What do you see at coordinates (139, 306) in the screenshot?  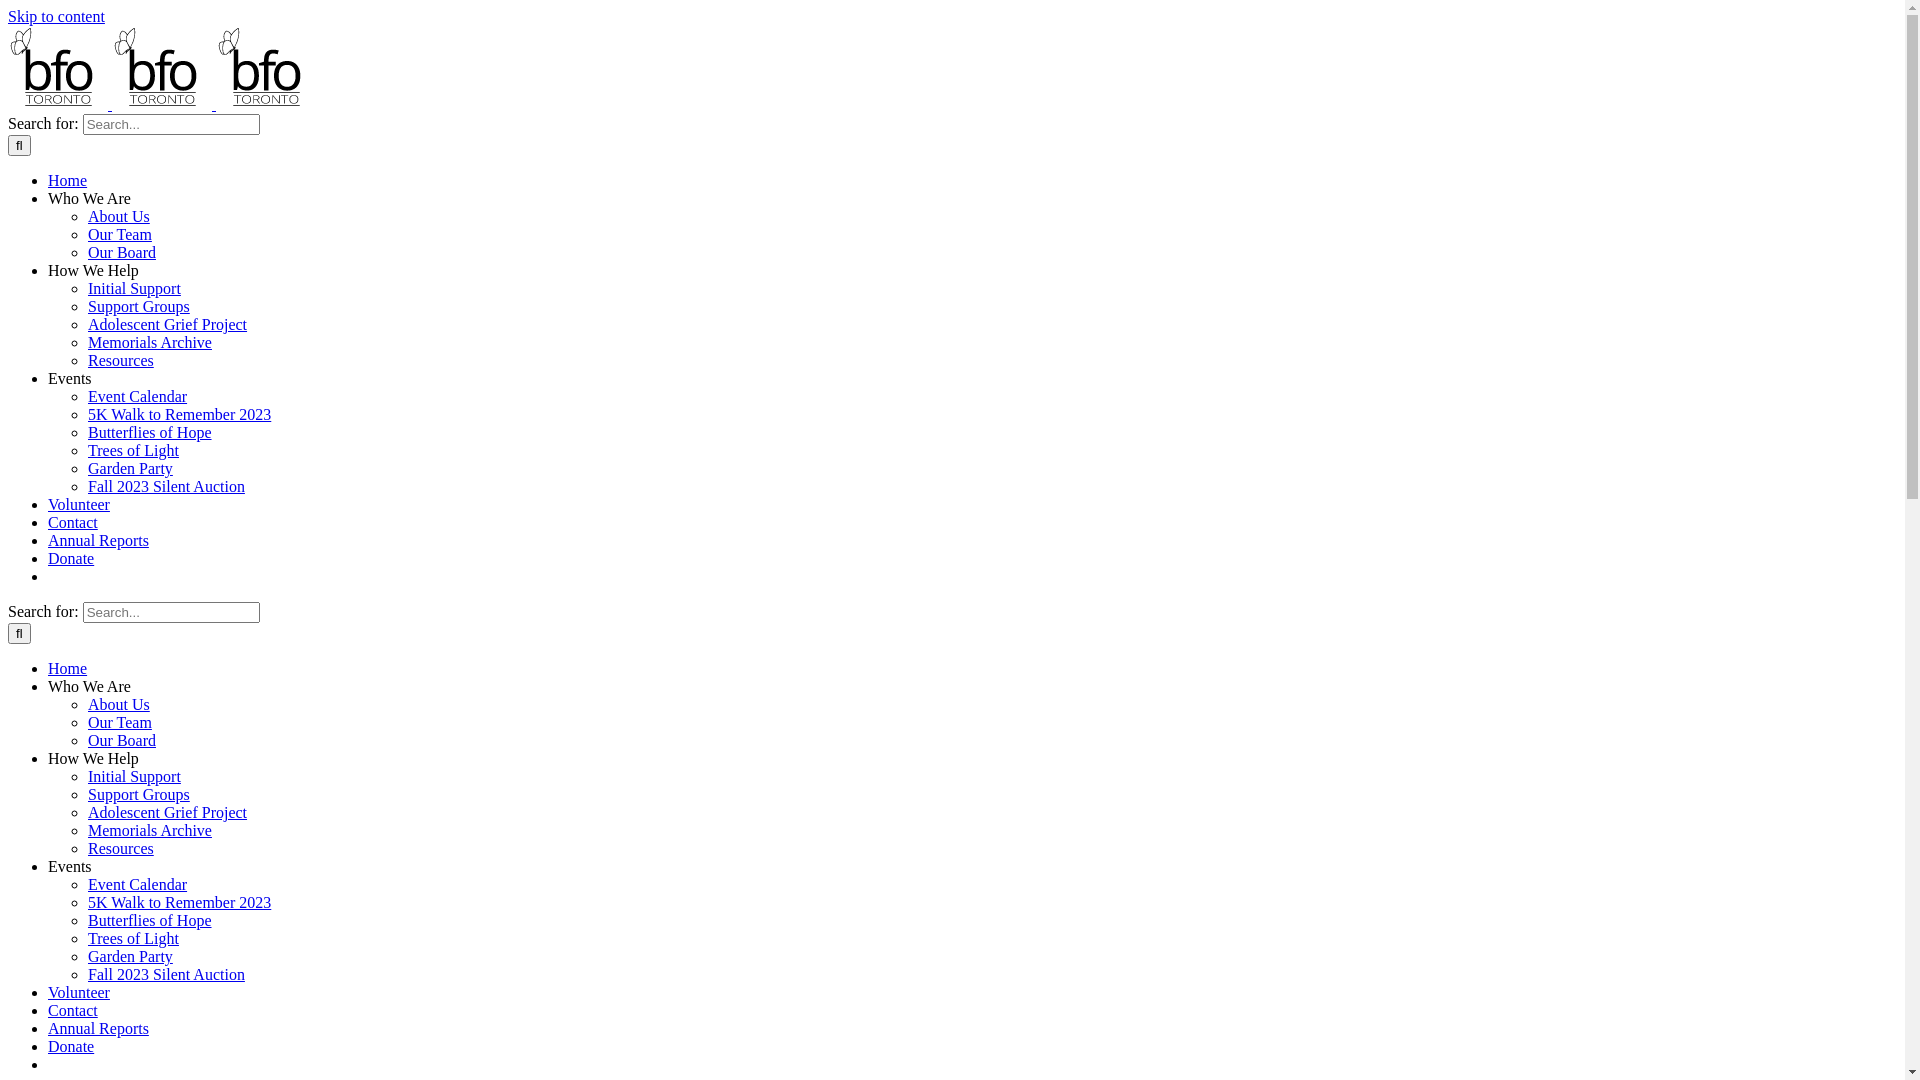 I see `Support Groups` at bounding box center [139, 306].